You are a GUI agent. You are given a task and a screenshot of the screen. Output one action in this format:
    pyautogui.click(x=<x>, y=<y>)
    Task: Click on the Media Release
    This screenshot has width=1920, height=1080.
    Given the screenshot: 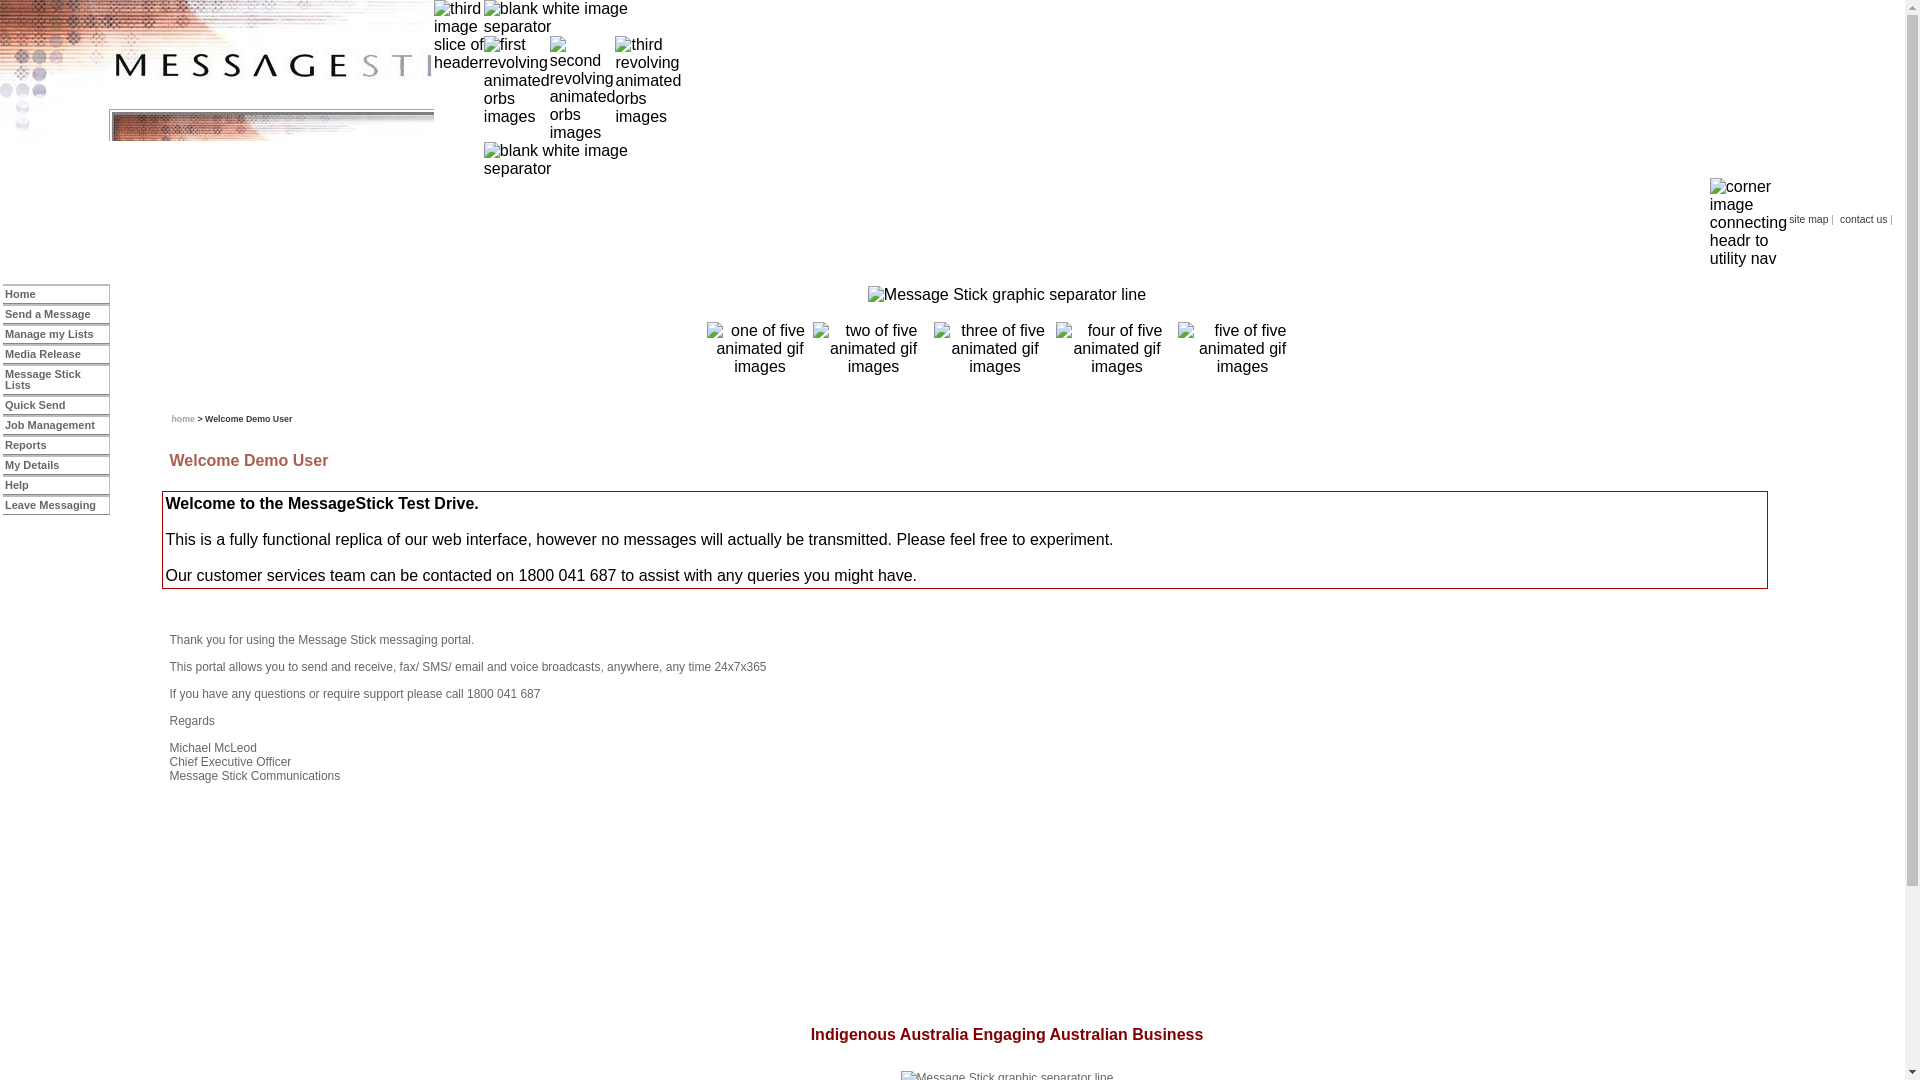 What is the action you would take?
    pyautogui.click(x=57, y=354)
    